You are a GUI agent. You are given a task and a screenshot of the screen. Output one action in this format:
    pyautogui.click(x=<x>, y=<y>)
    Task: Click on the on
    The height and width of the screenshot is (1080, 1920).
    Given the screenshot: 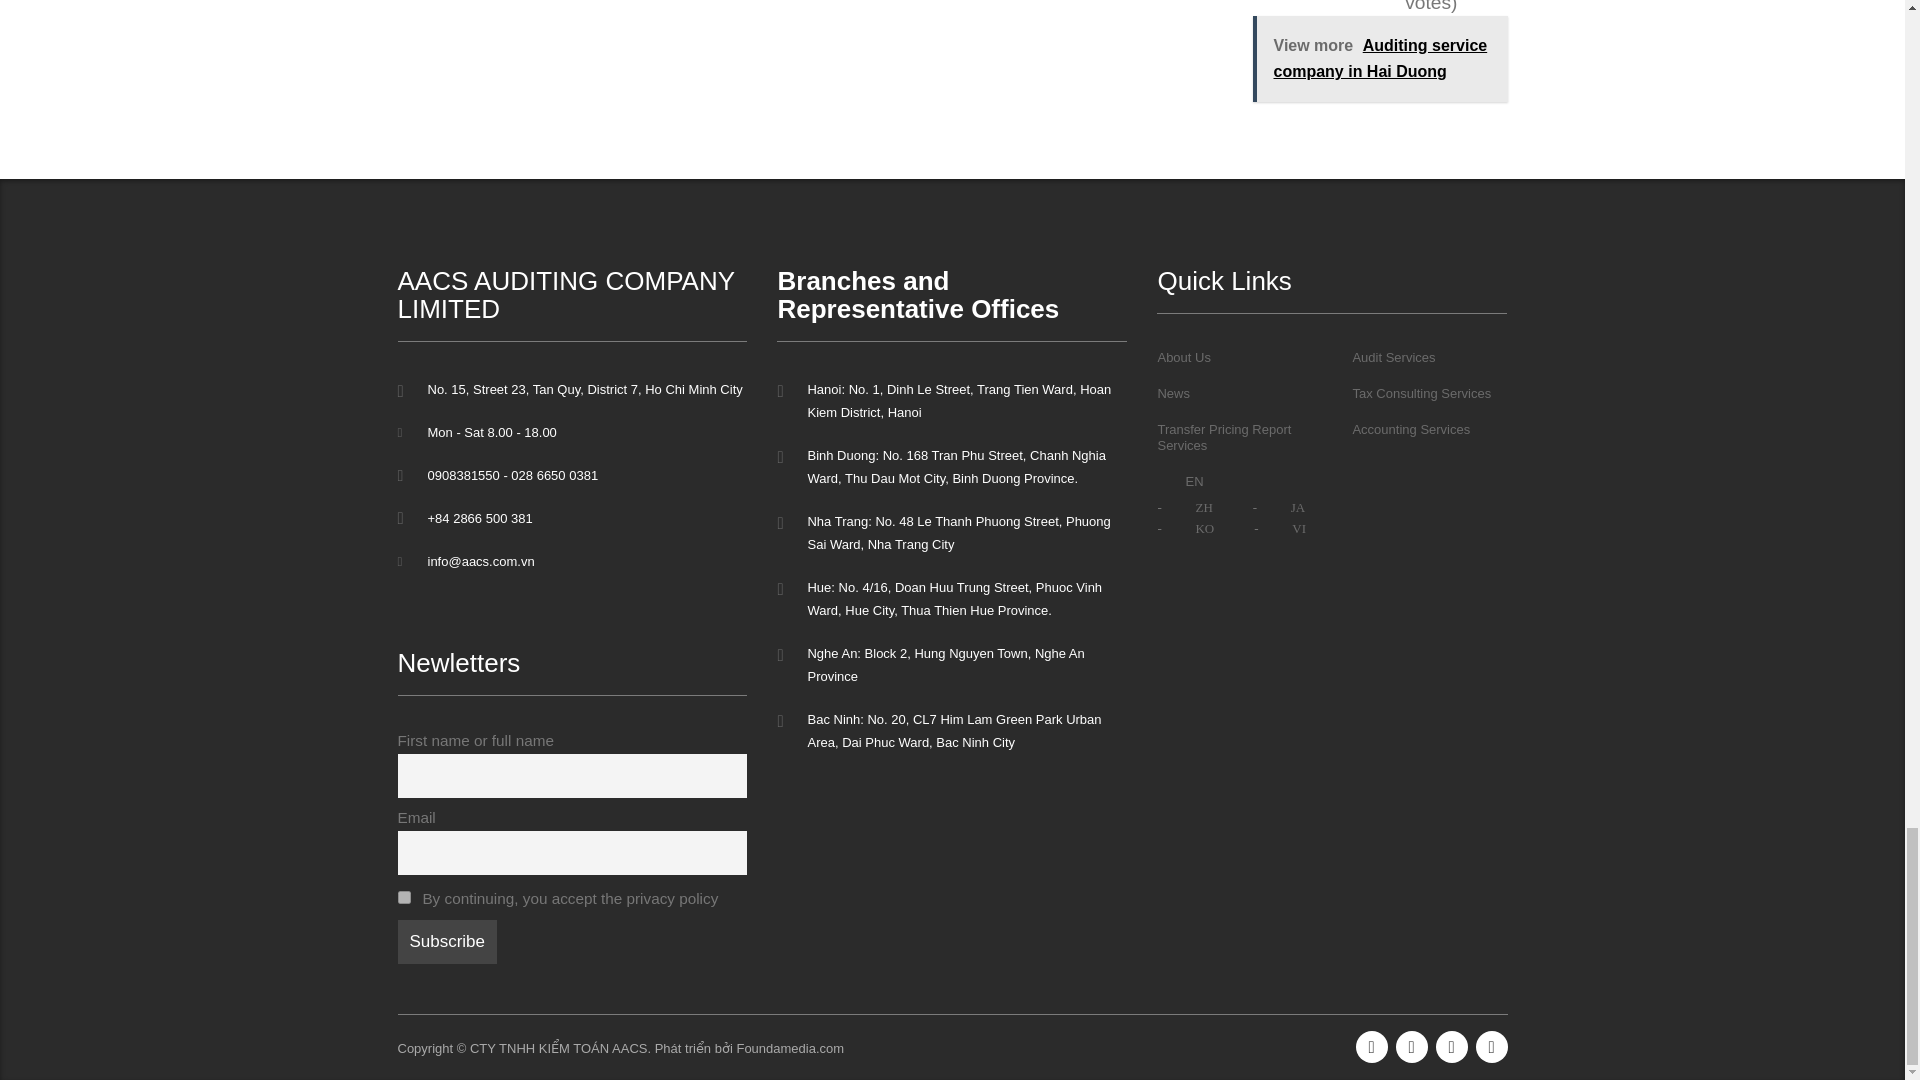 What is the action you would take?
    pyautogui.click(x=404, y=897)
    